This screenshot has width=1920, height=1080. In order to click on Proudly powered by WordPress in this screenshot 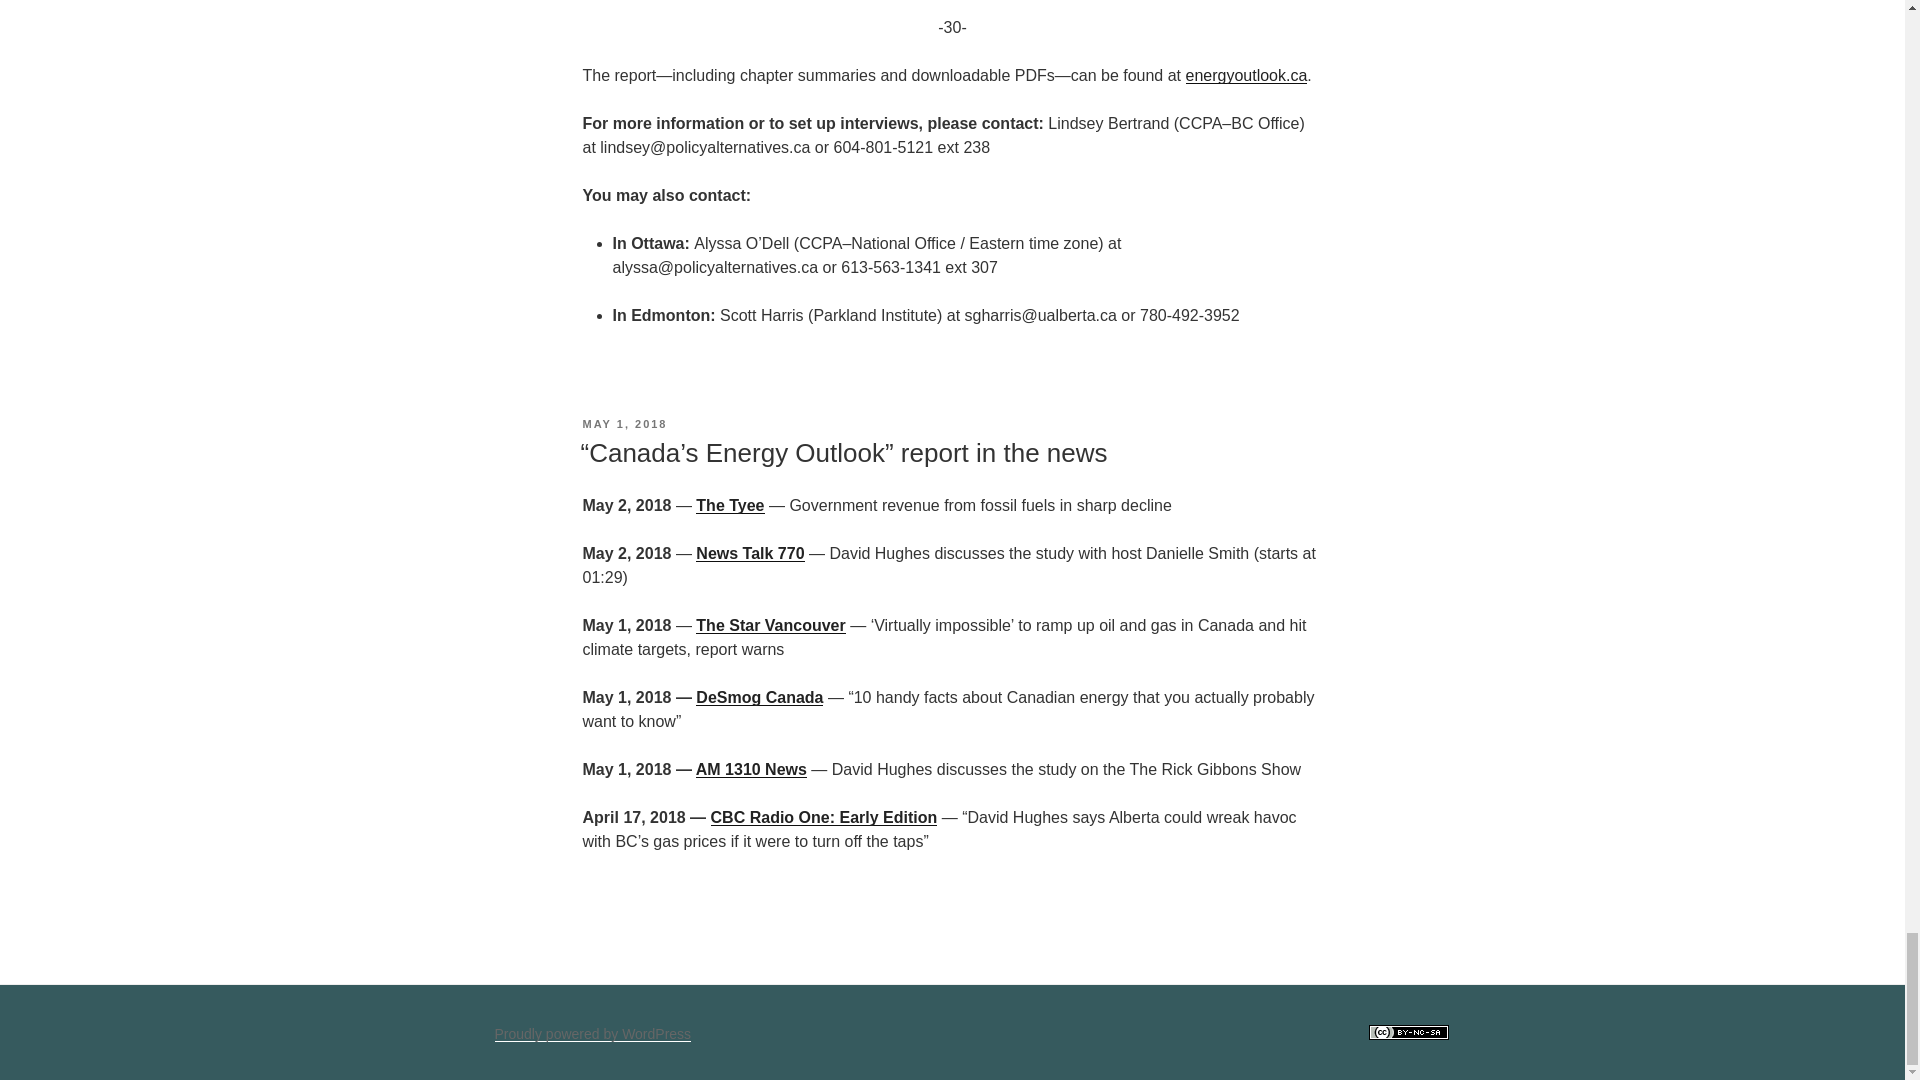, I will do `click(592, 1034)`.